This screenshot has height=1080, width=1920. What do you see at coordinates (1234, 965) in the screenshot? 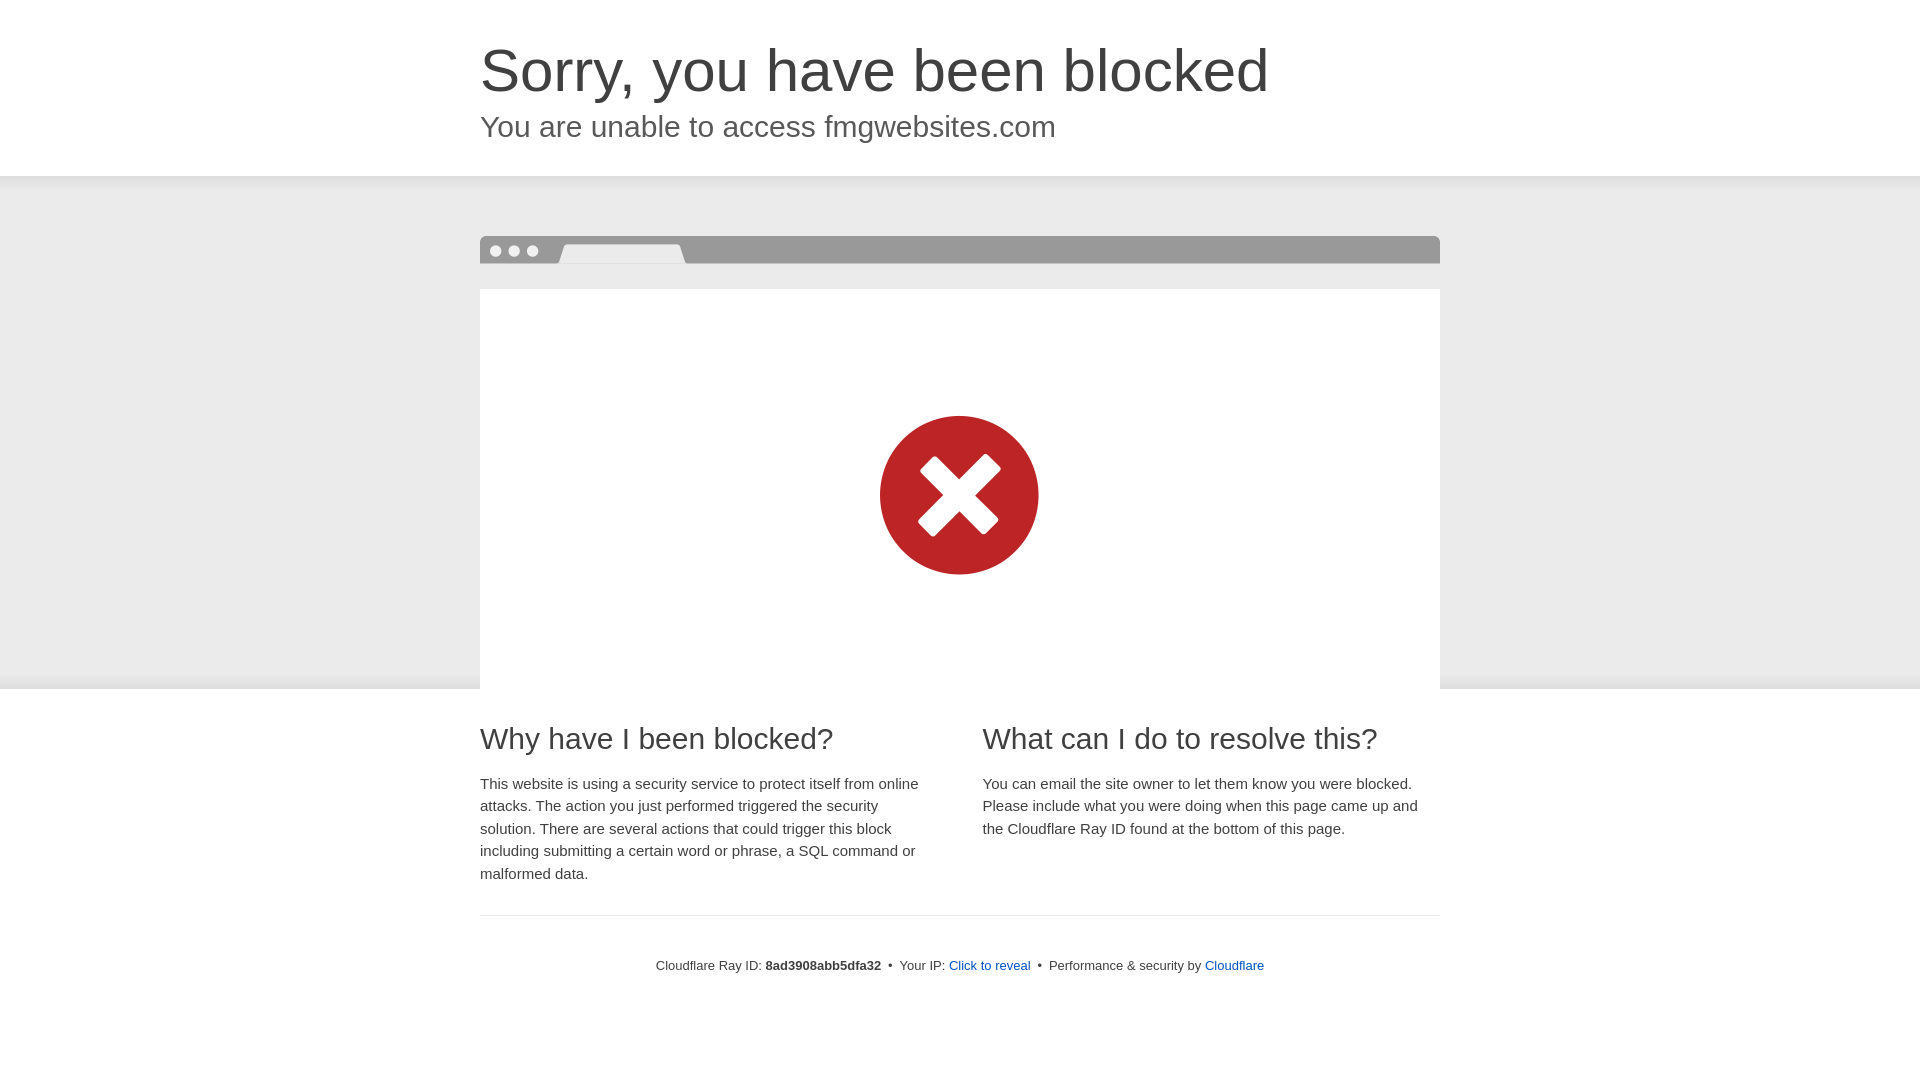
I see `Cloudflare` at bounding box center [1234, 965].